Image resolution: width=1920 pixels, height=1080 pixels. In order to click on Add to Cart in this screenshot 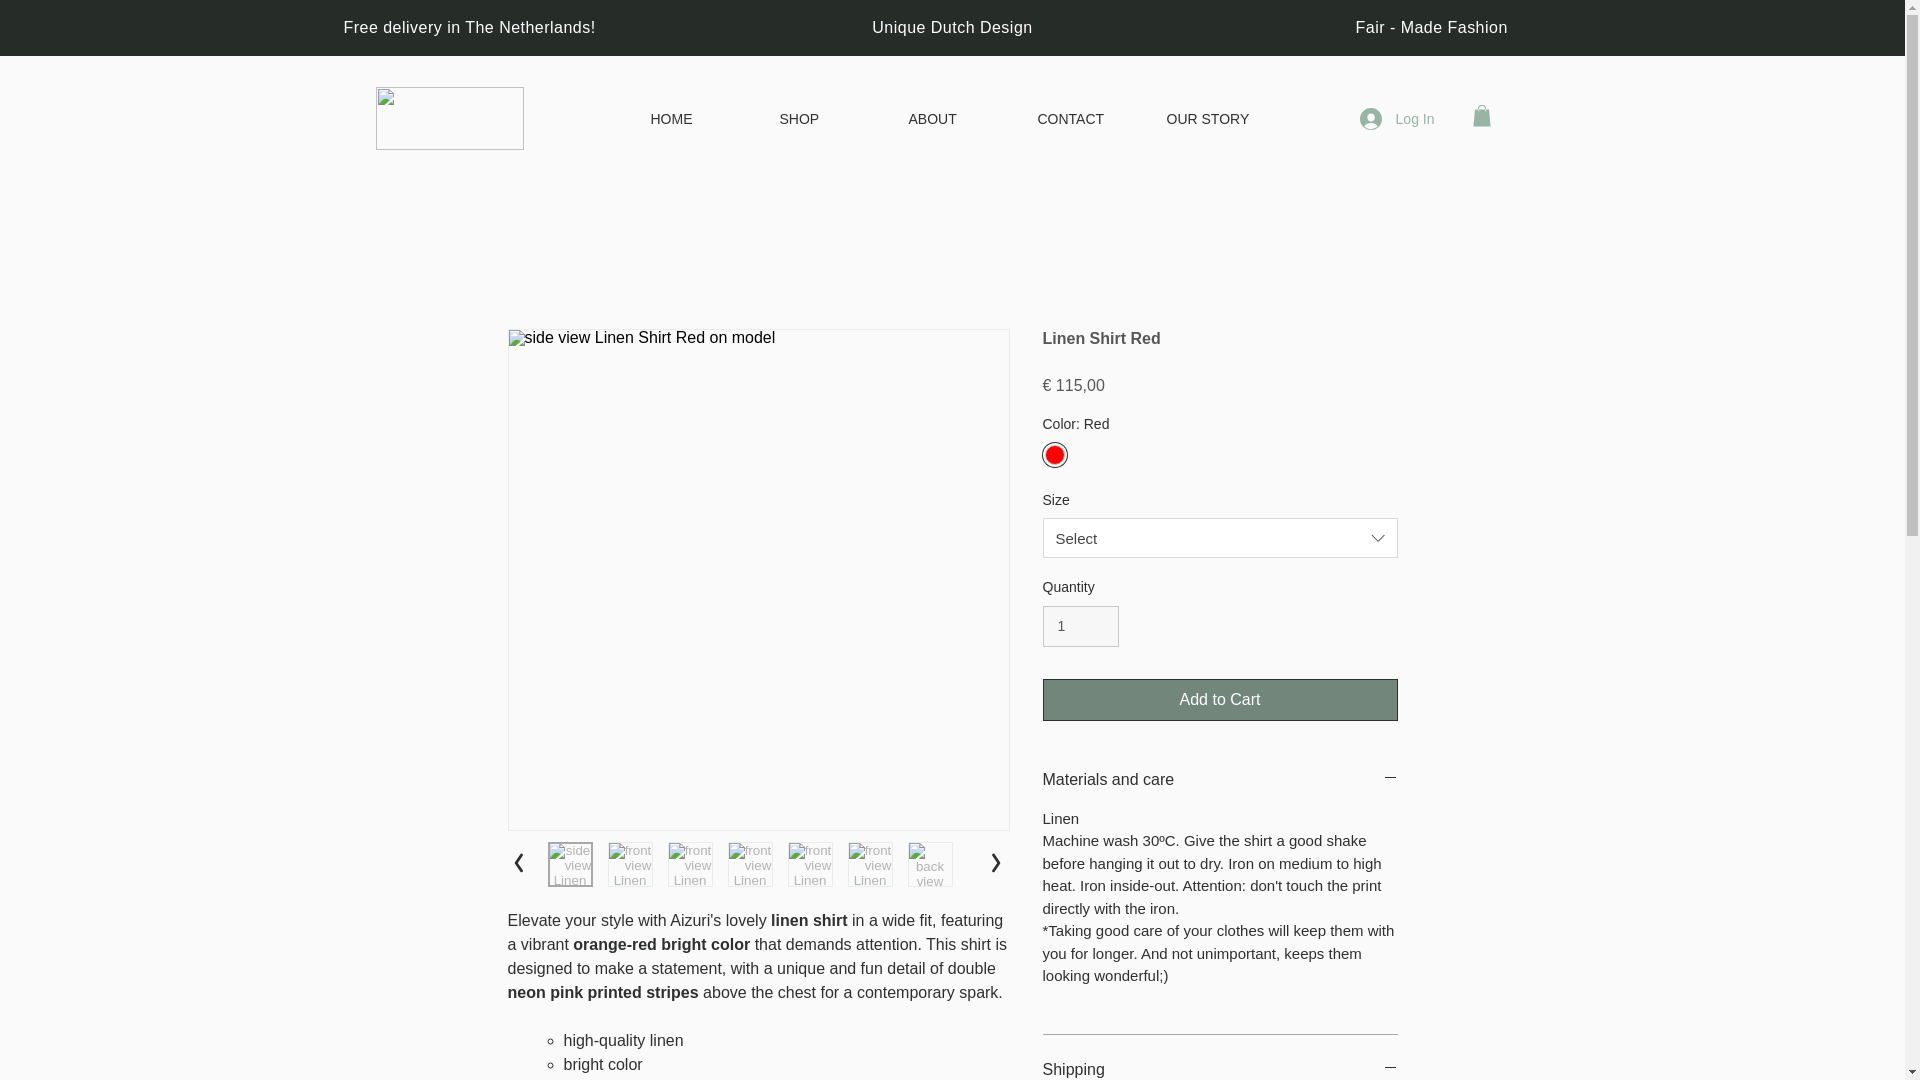, I will do `click(1220, 700)`.